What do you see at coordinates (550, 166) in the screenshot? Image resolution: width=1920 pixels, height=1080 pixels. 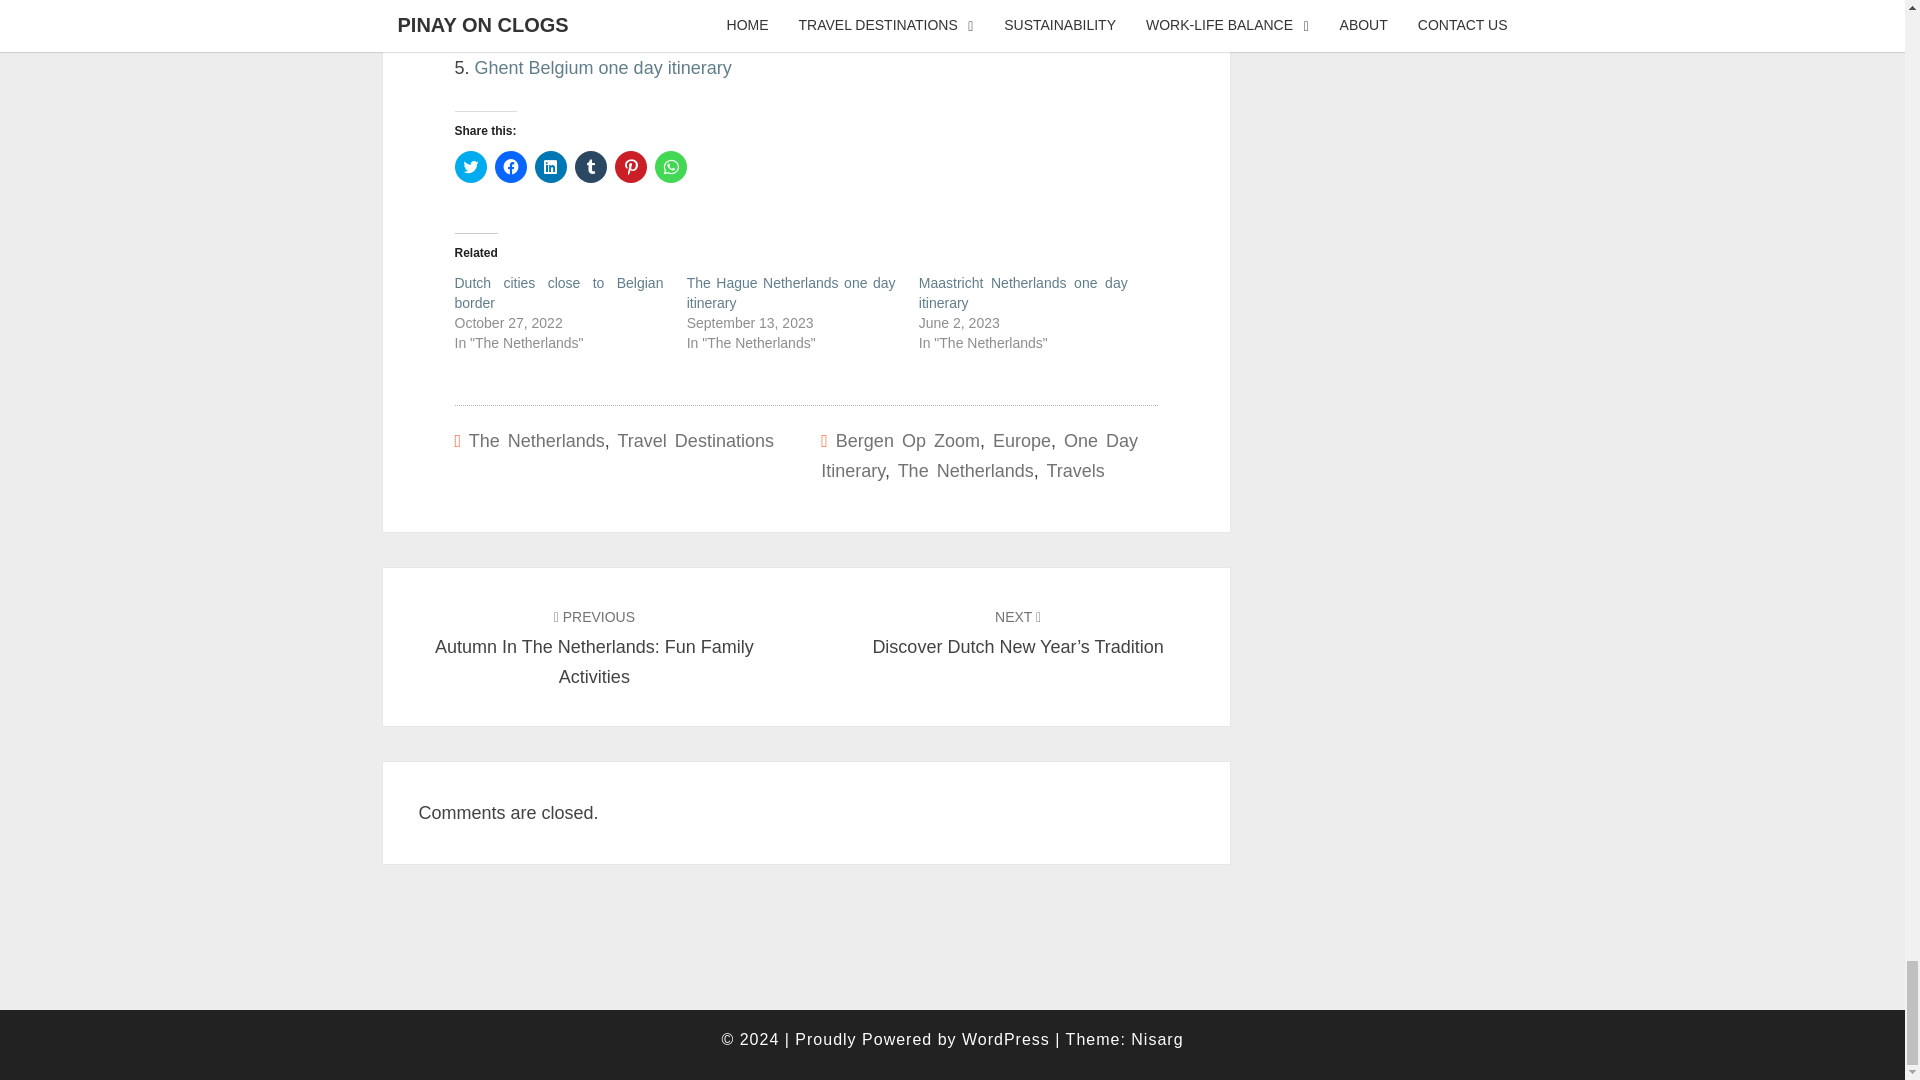 I see `Click to share on LinkedIn` at bounding box center [550, 166].